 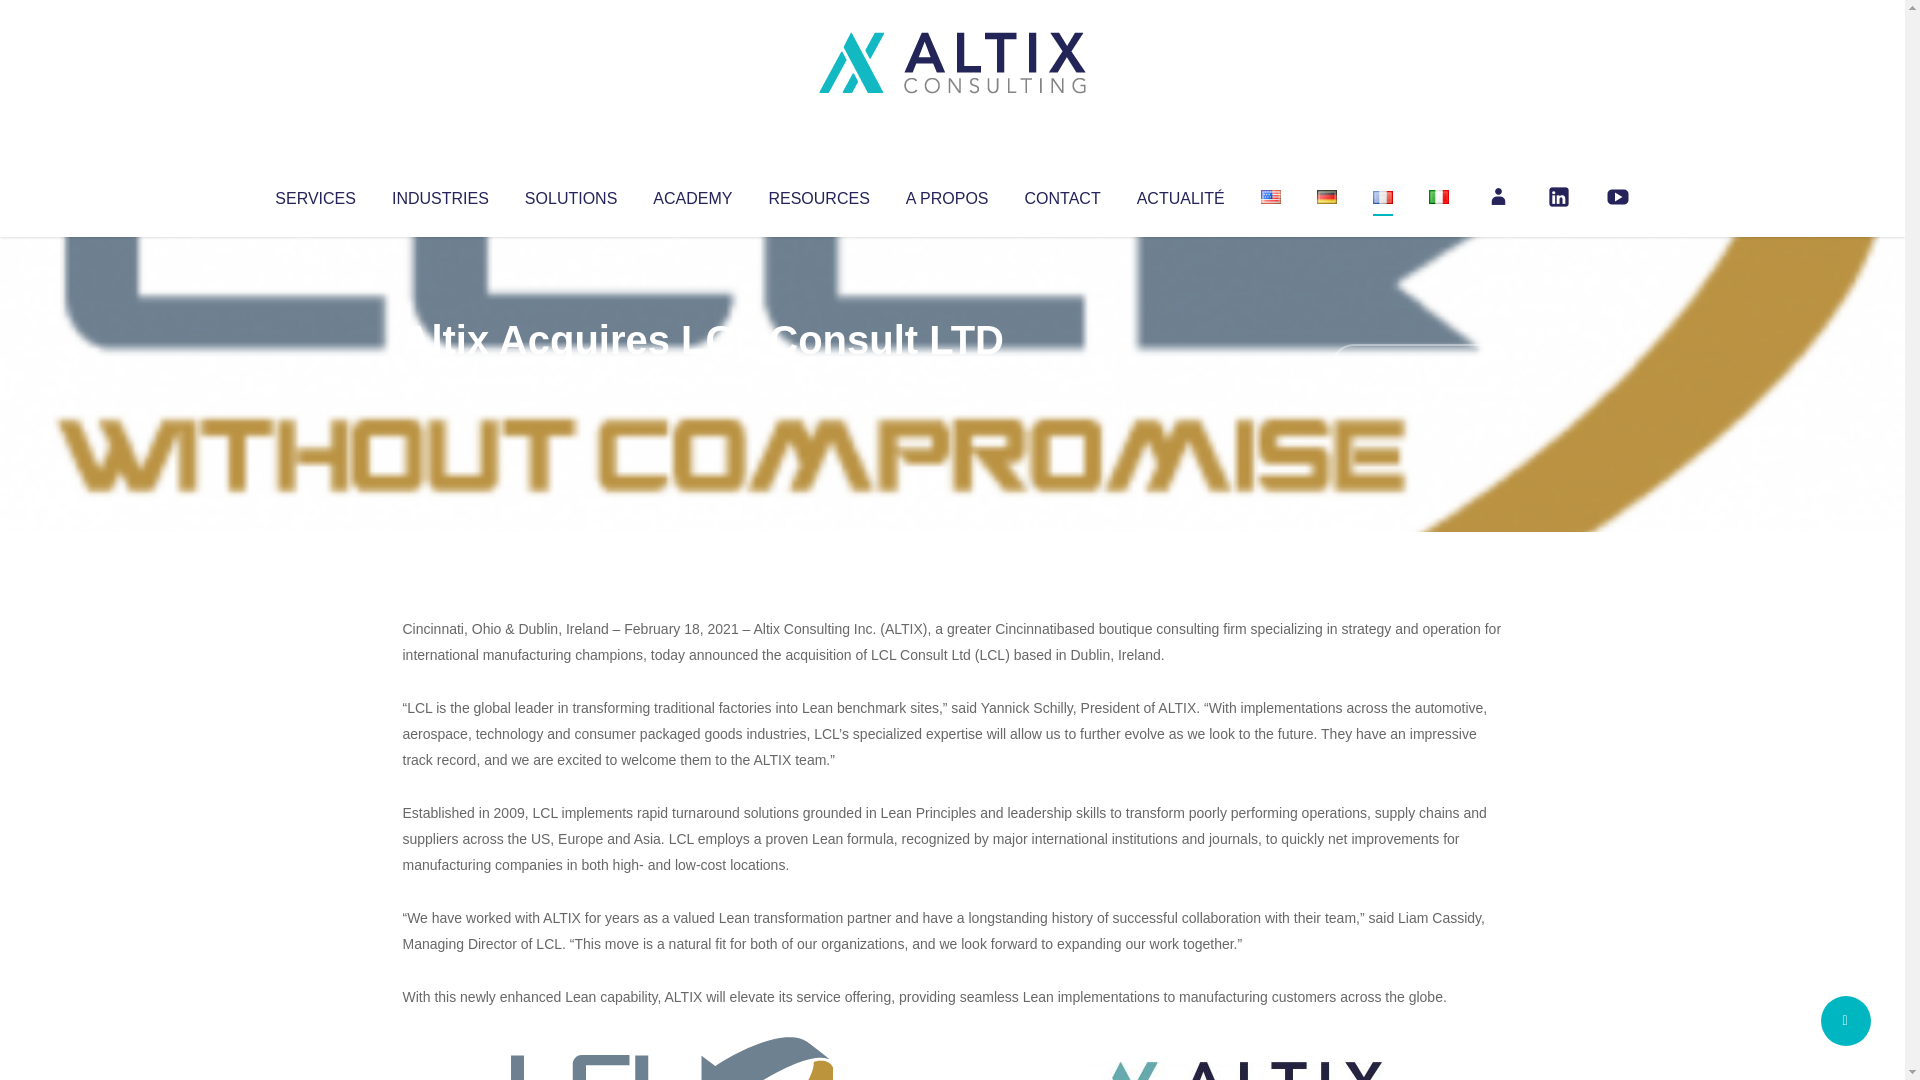 I want to click on SOLUTIONS, so click(x=570, y=194).